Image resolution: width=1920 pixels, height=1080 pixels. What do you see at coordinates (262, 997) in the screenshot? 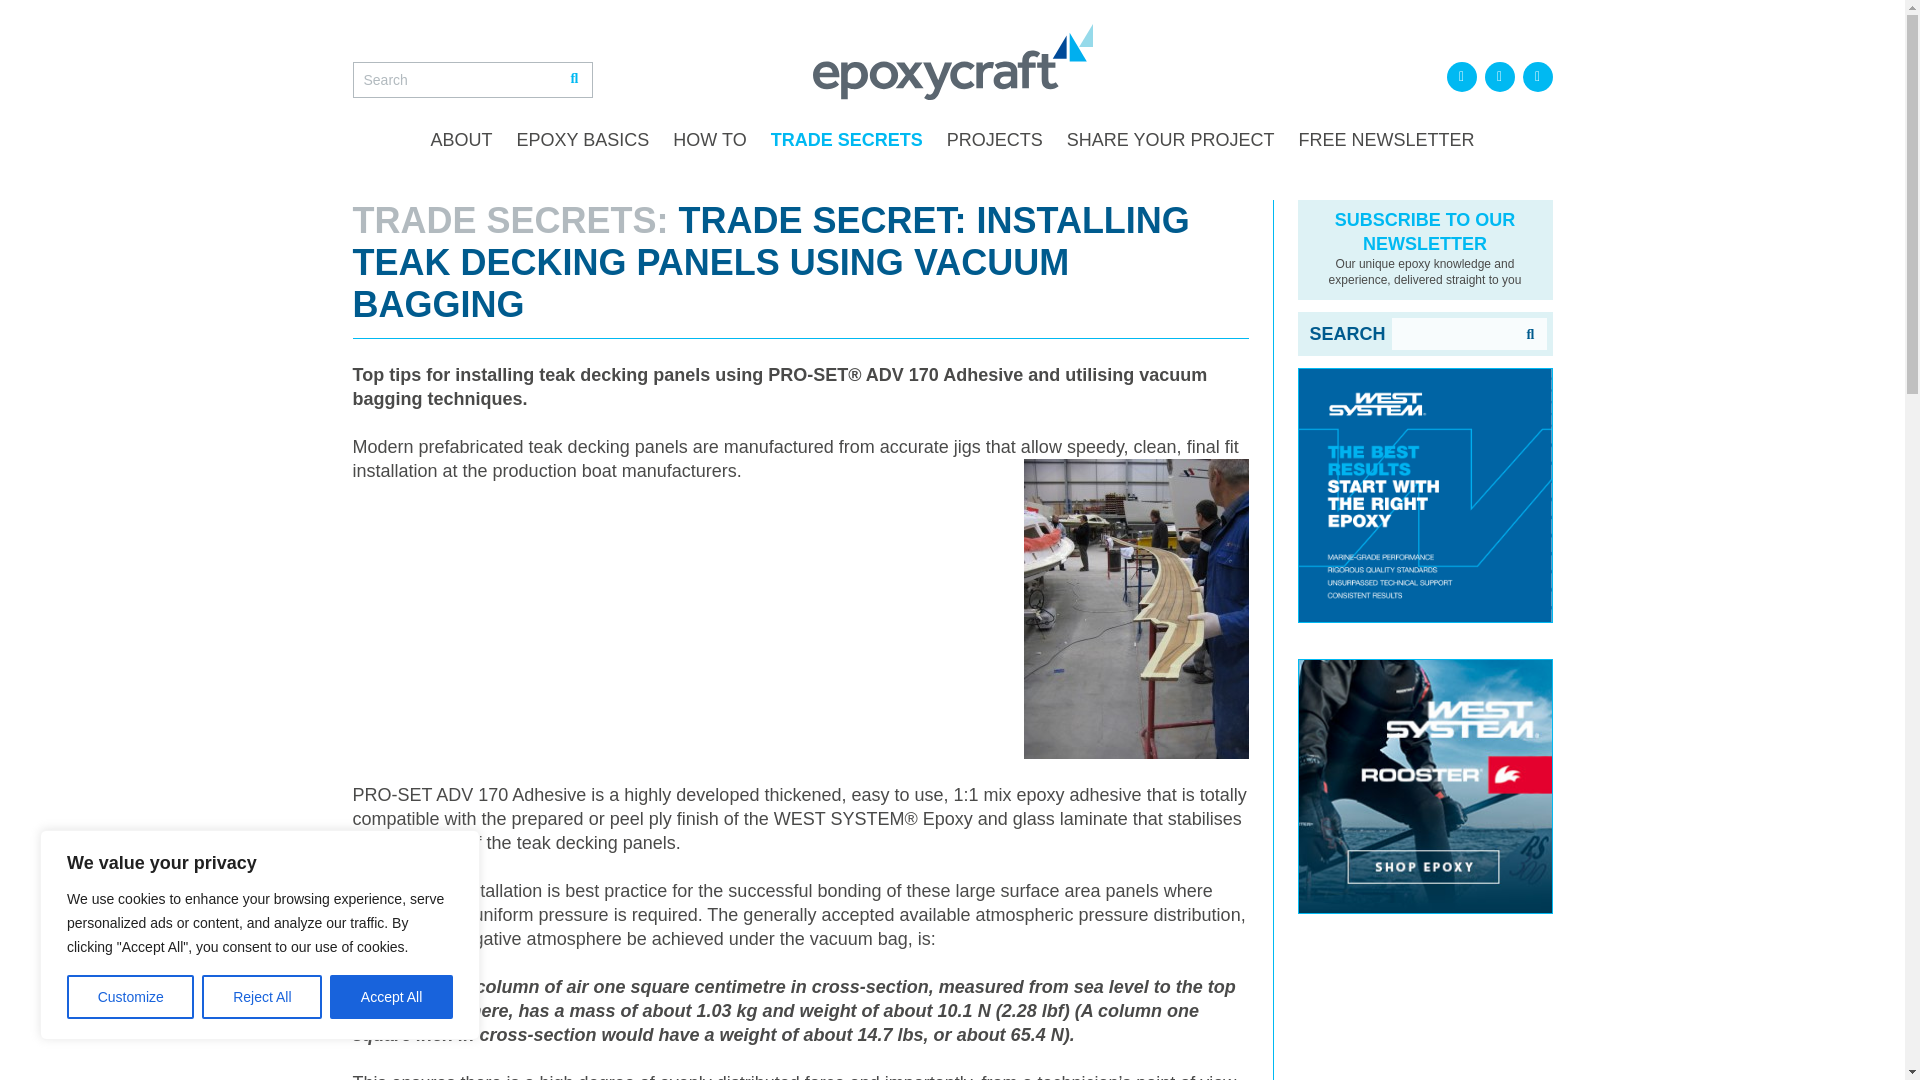
I see `Reject All` at bounding box center [262, 997].